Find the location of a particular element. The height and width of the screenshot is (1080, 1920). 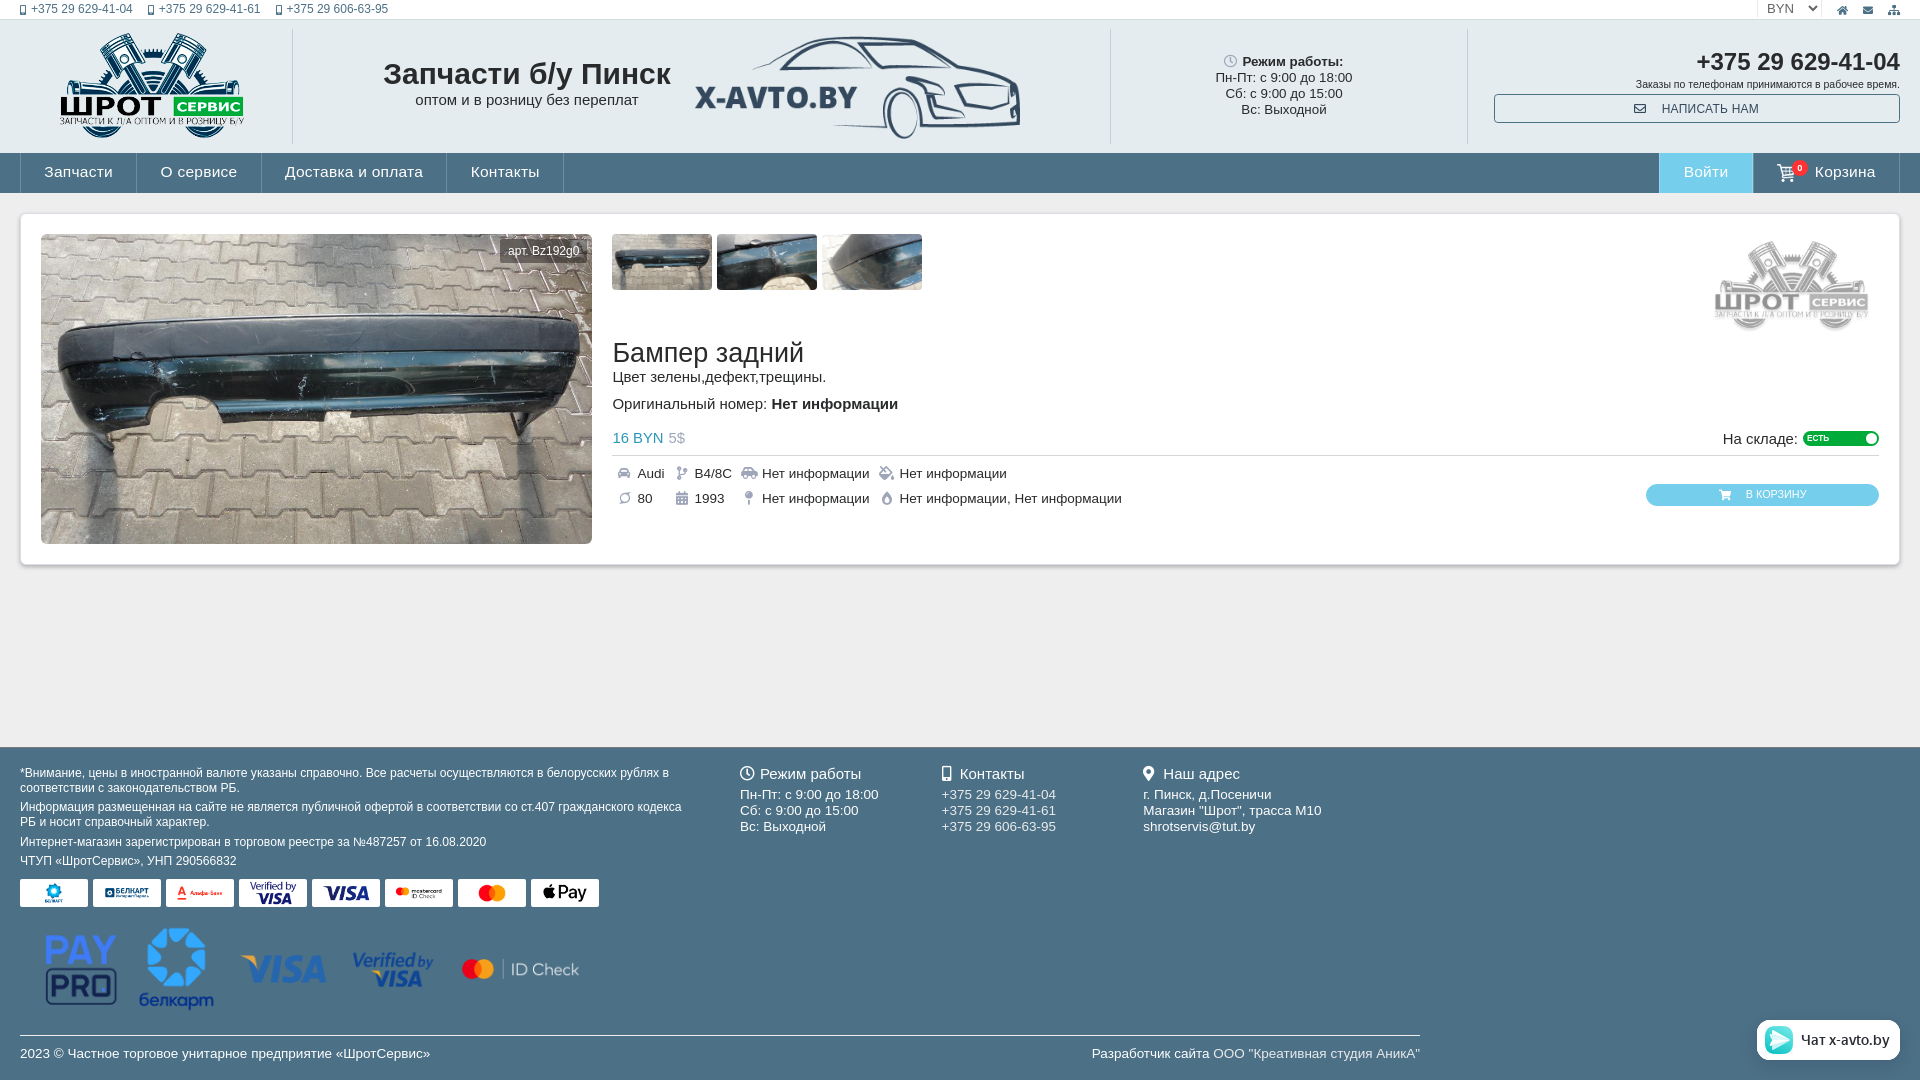

+375 29 629-41-04 is located at coordinates (1798, 62).